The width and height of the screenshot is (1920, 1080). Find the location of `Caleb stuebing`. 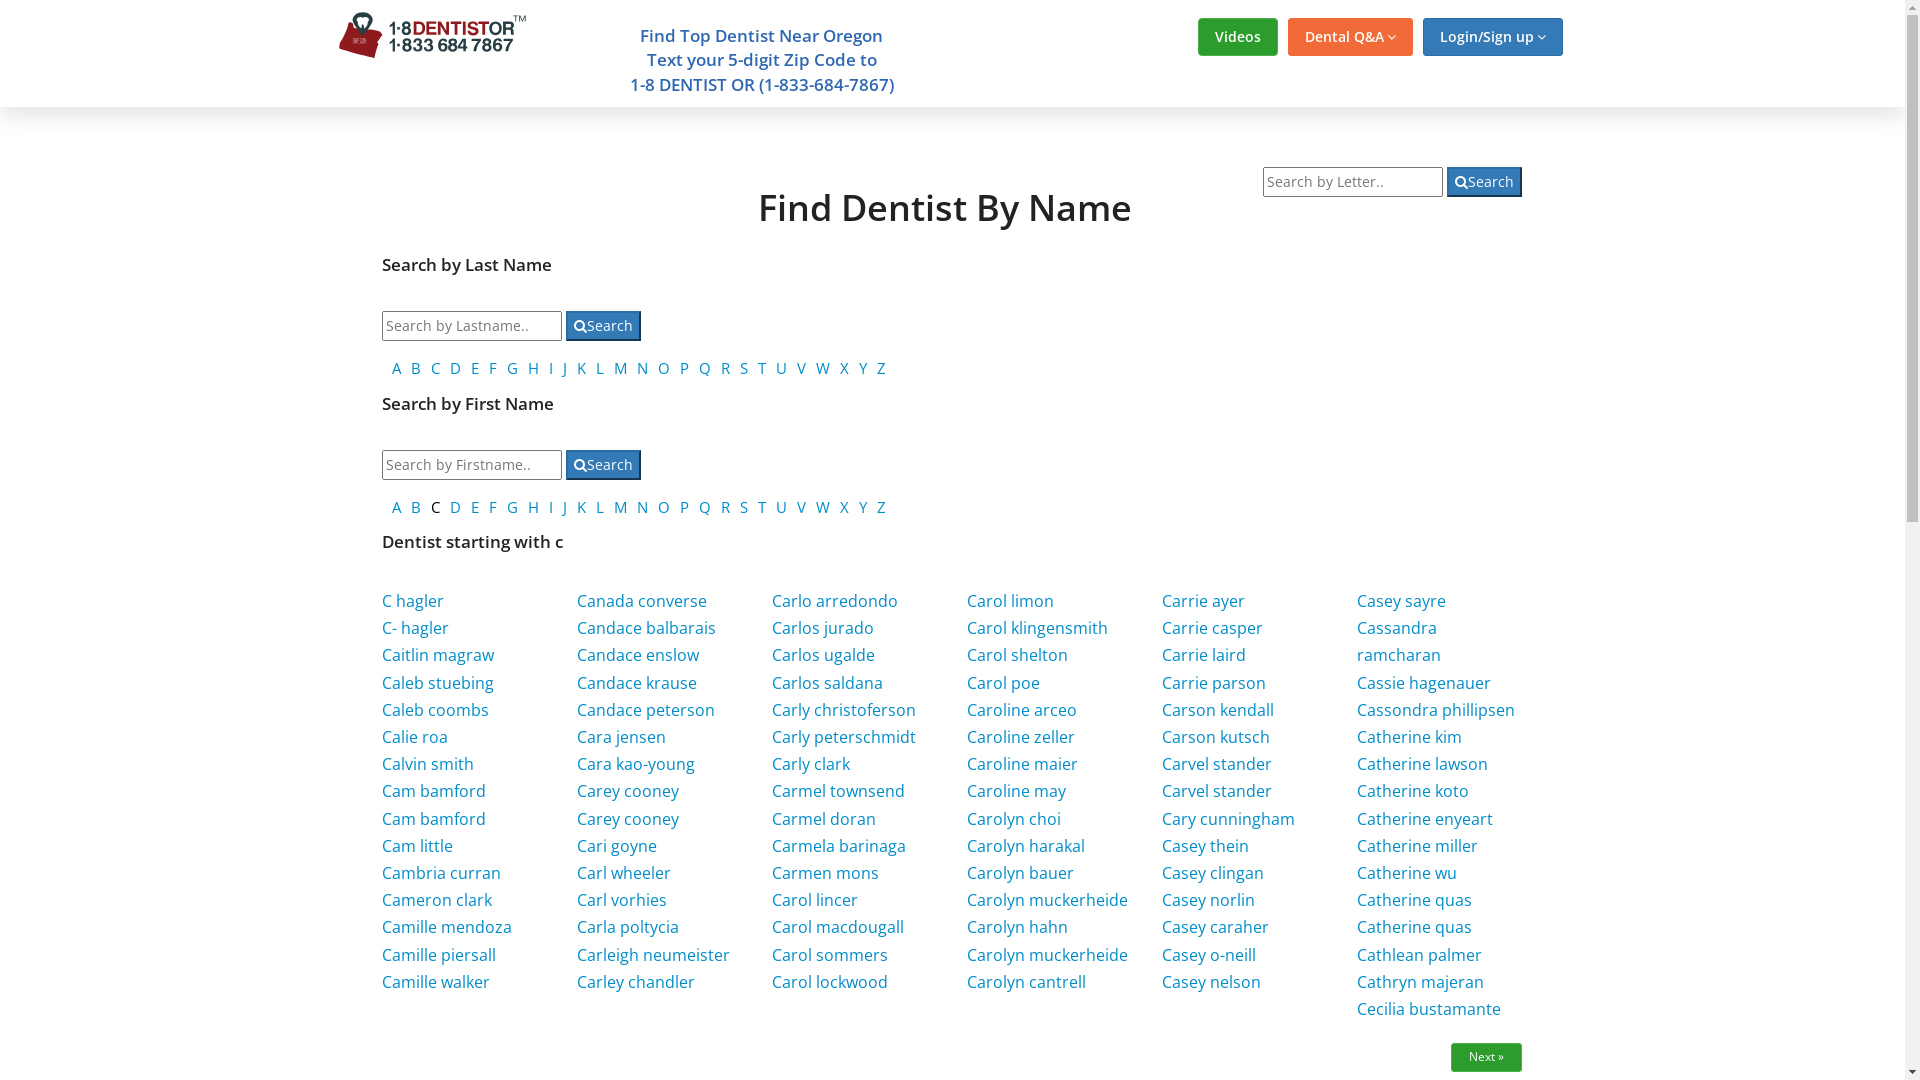

Caleb stuebing is located at coordinates (438, 683).